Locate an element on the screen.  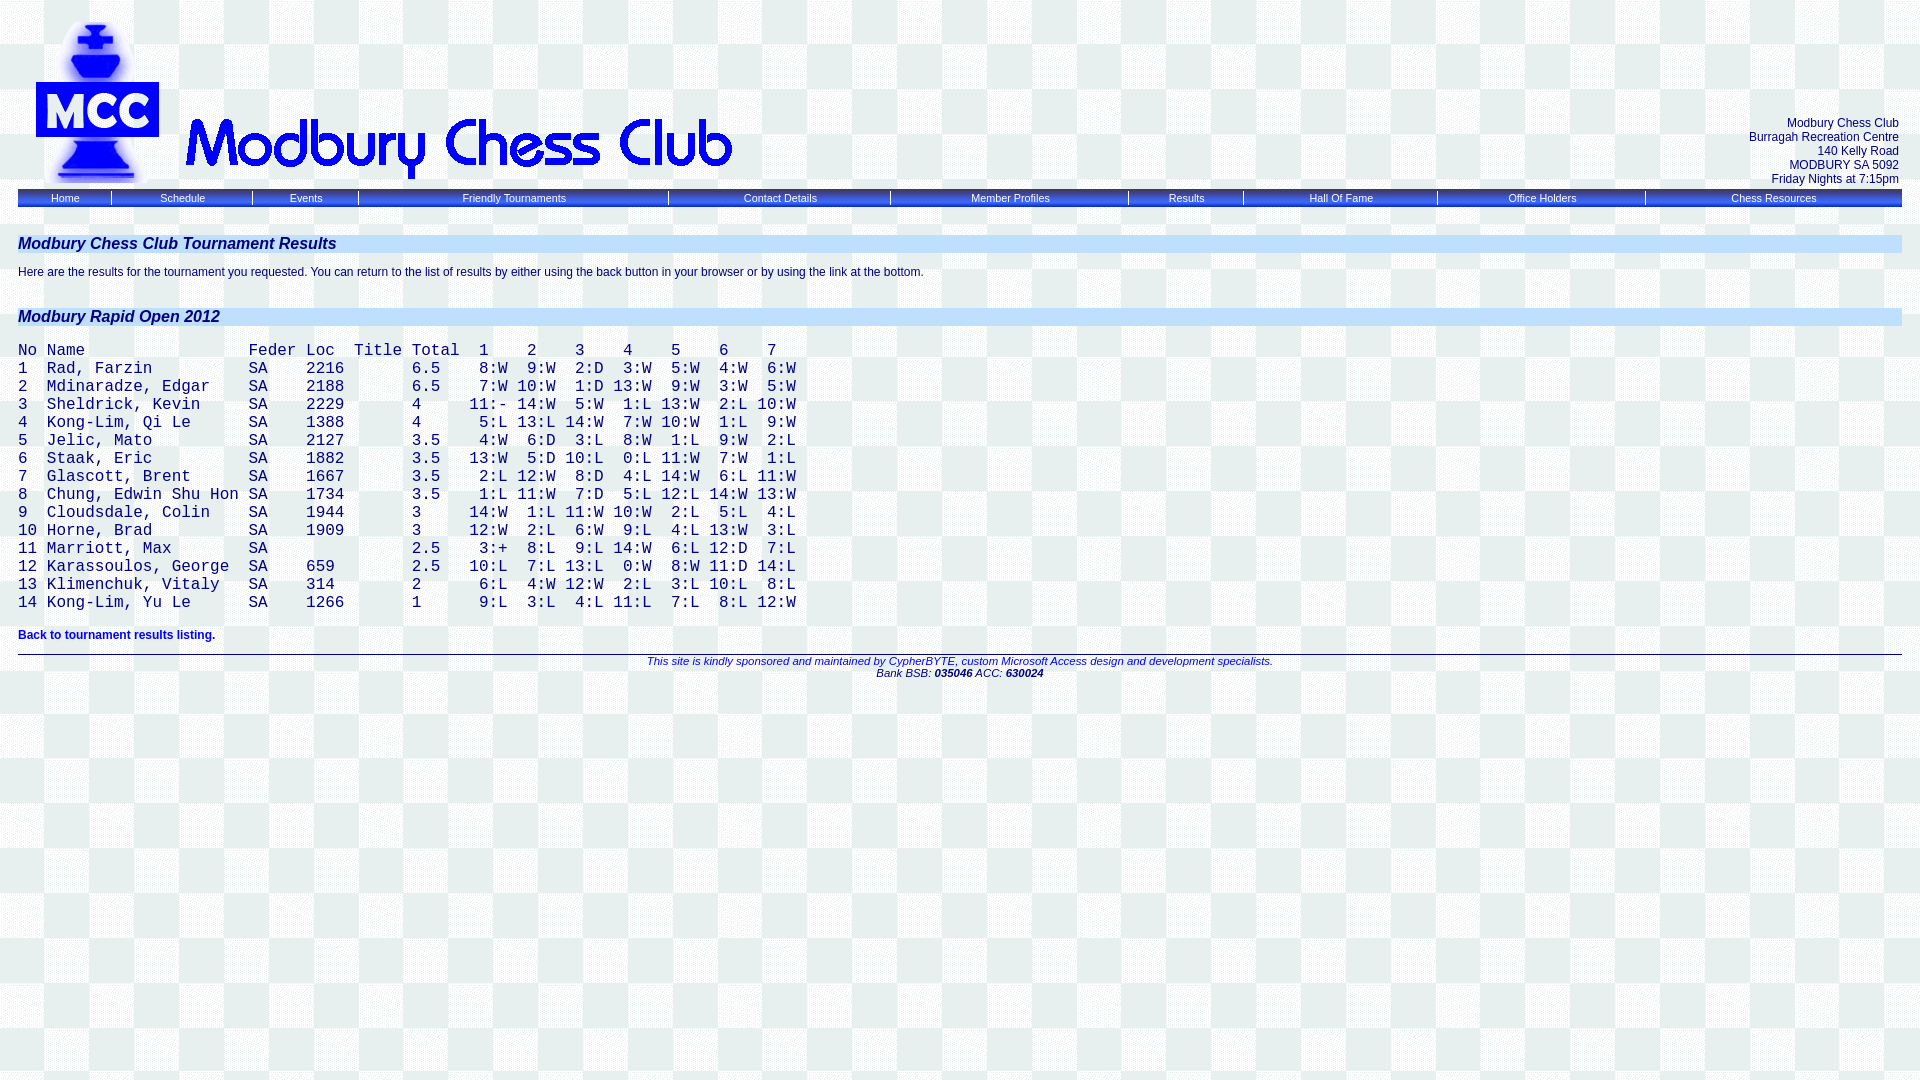
Back to tournament results listing. is located at coordinates (116, 635).